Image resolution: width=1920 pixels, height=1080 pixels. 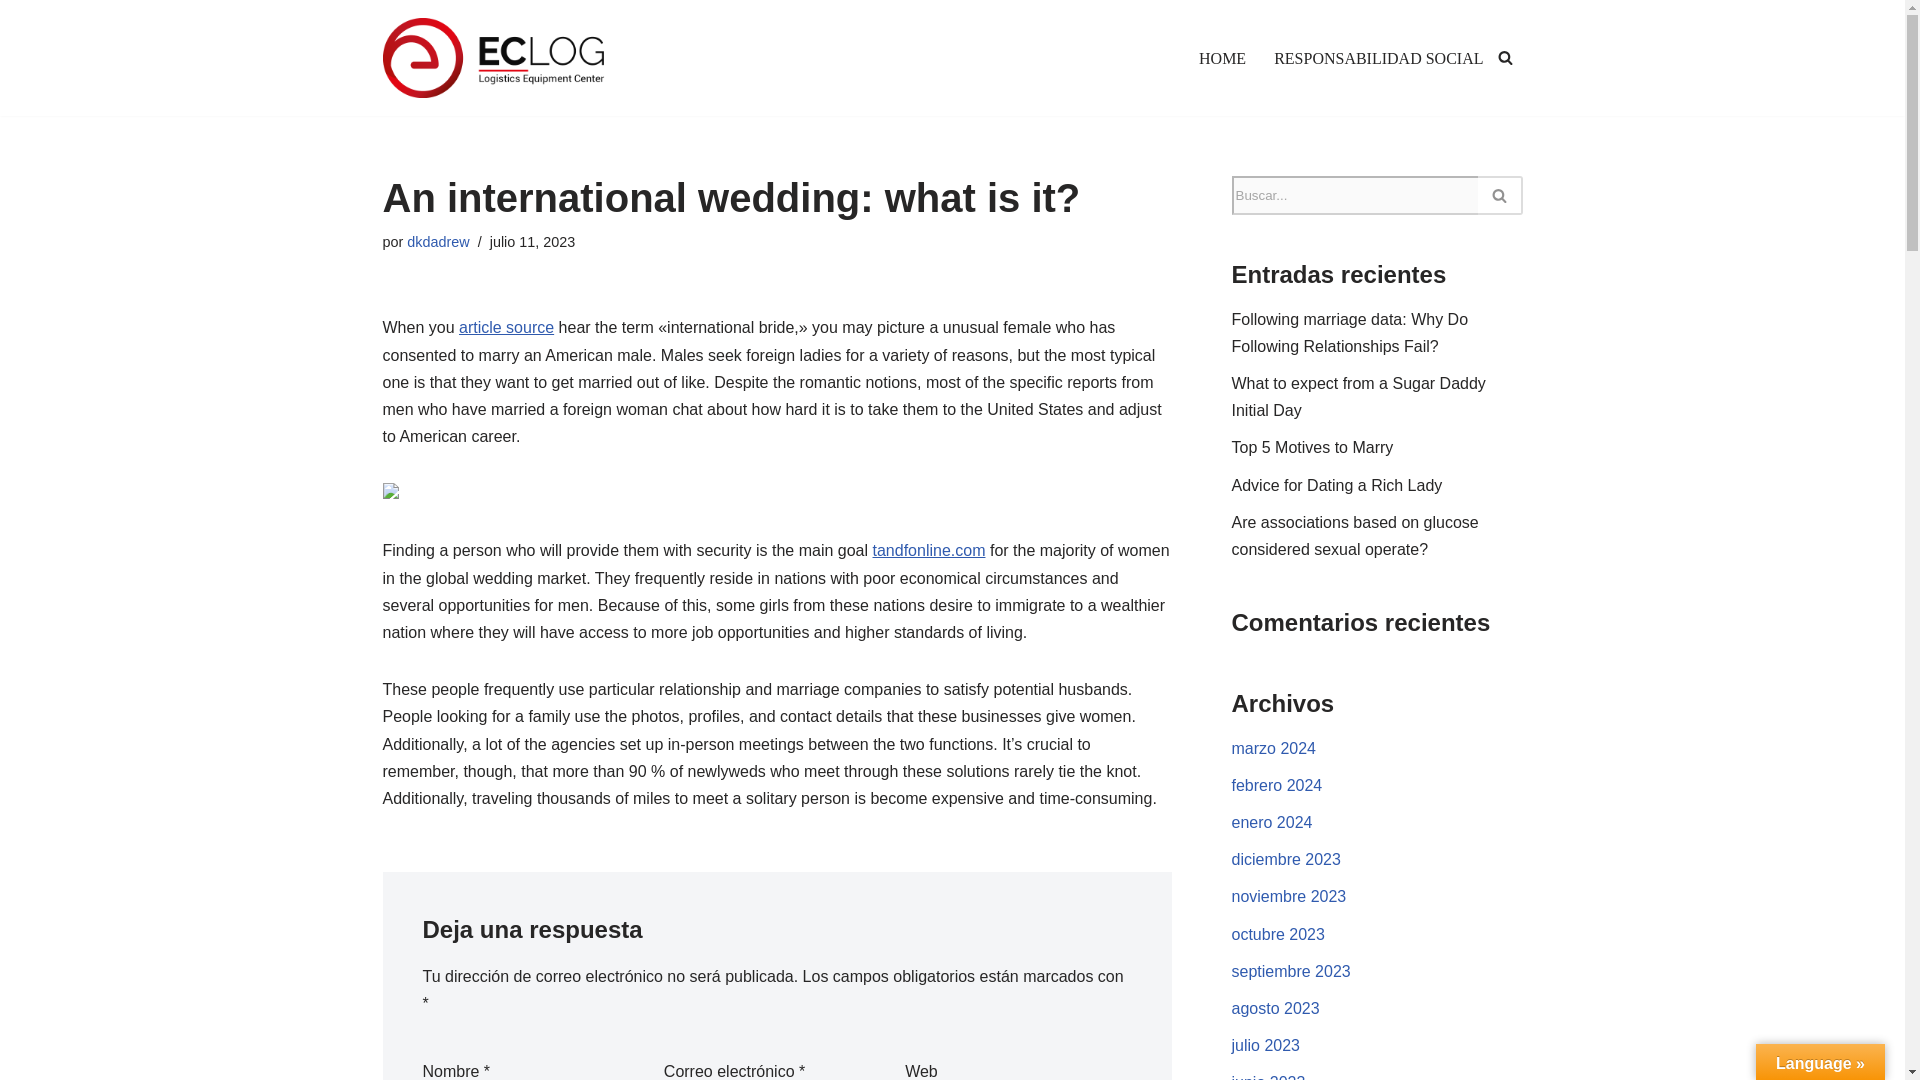 I want to click on agosto 2023, so click(x=1276, y=1008).